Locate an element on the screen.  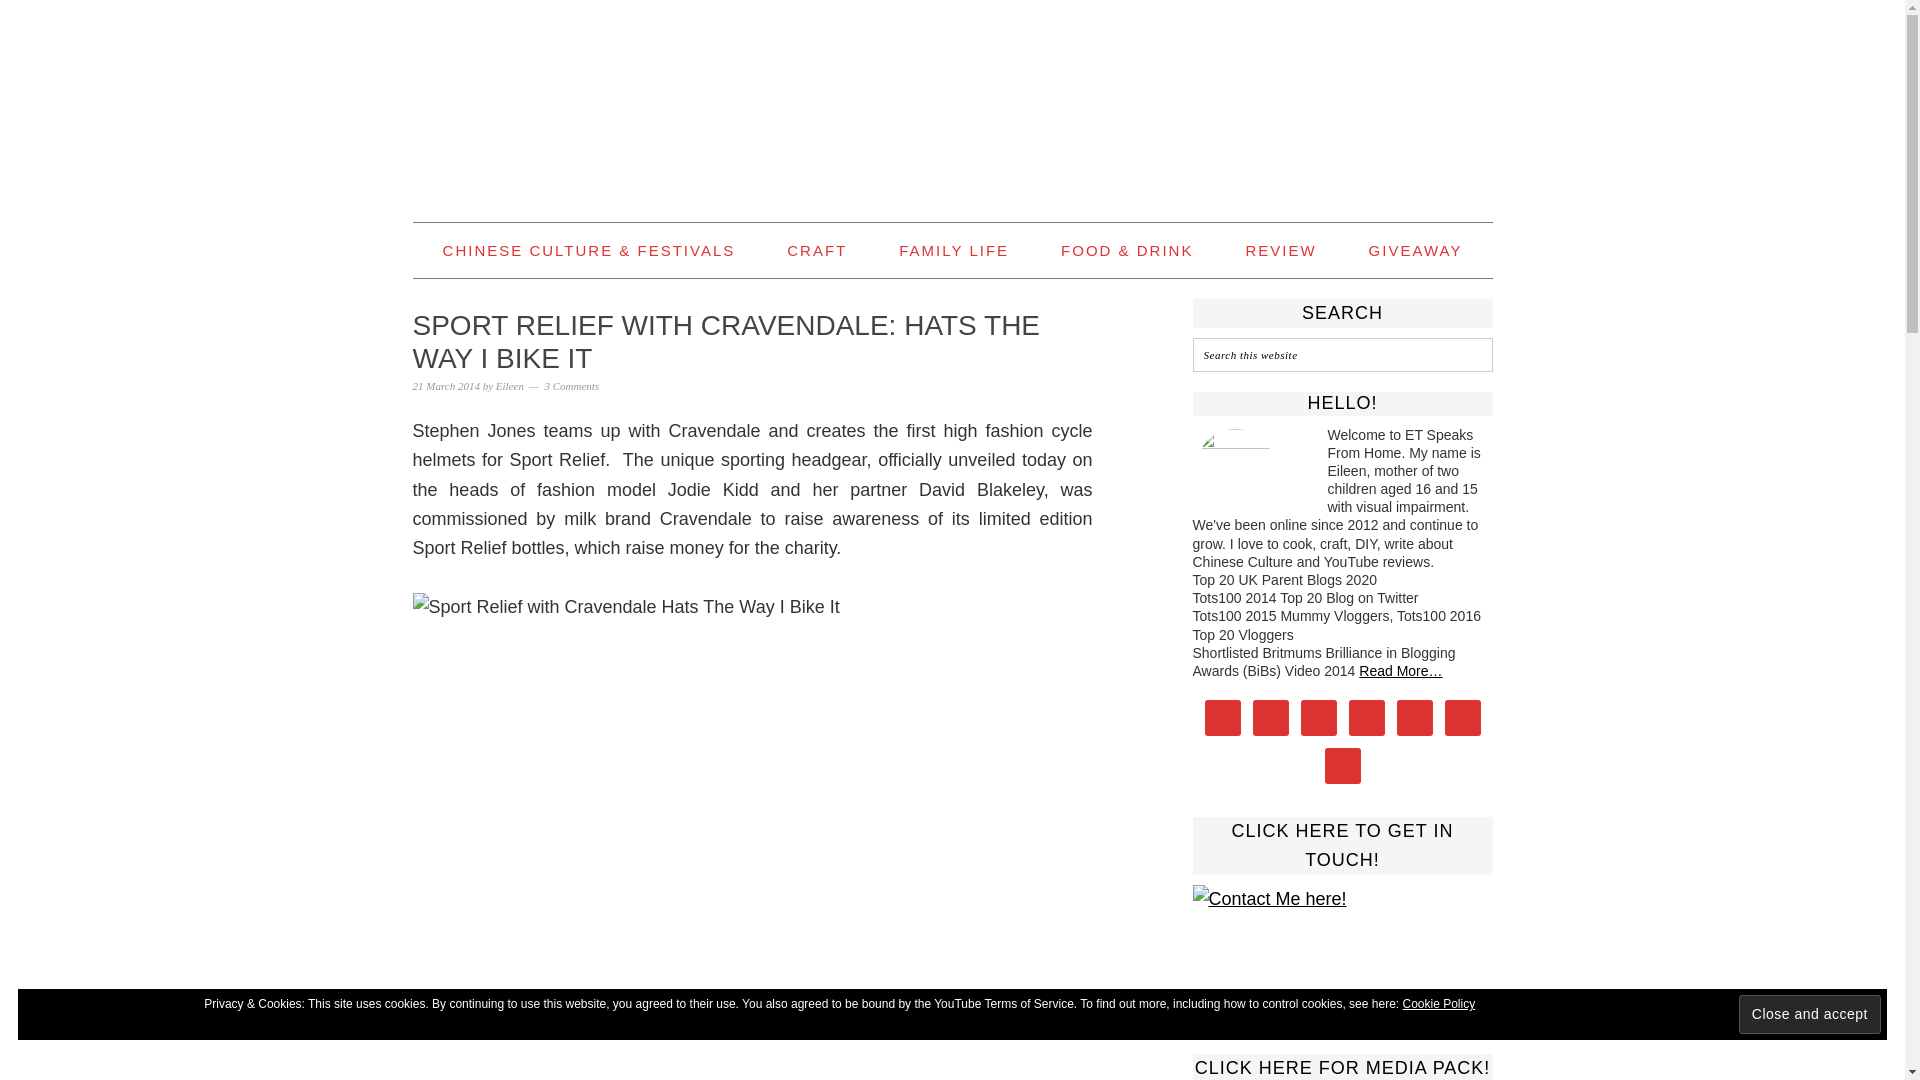
Click here to get in touch! is located at coordinates (1342, 948).